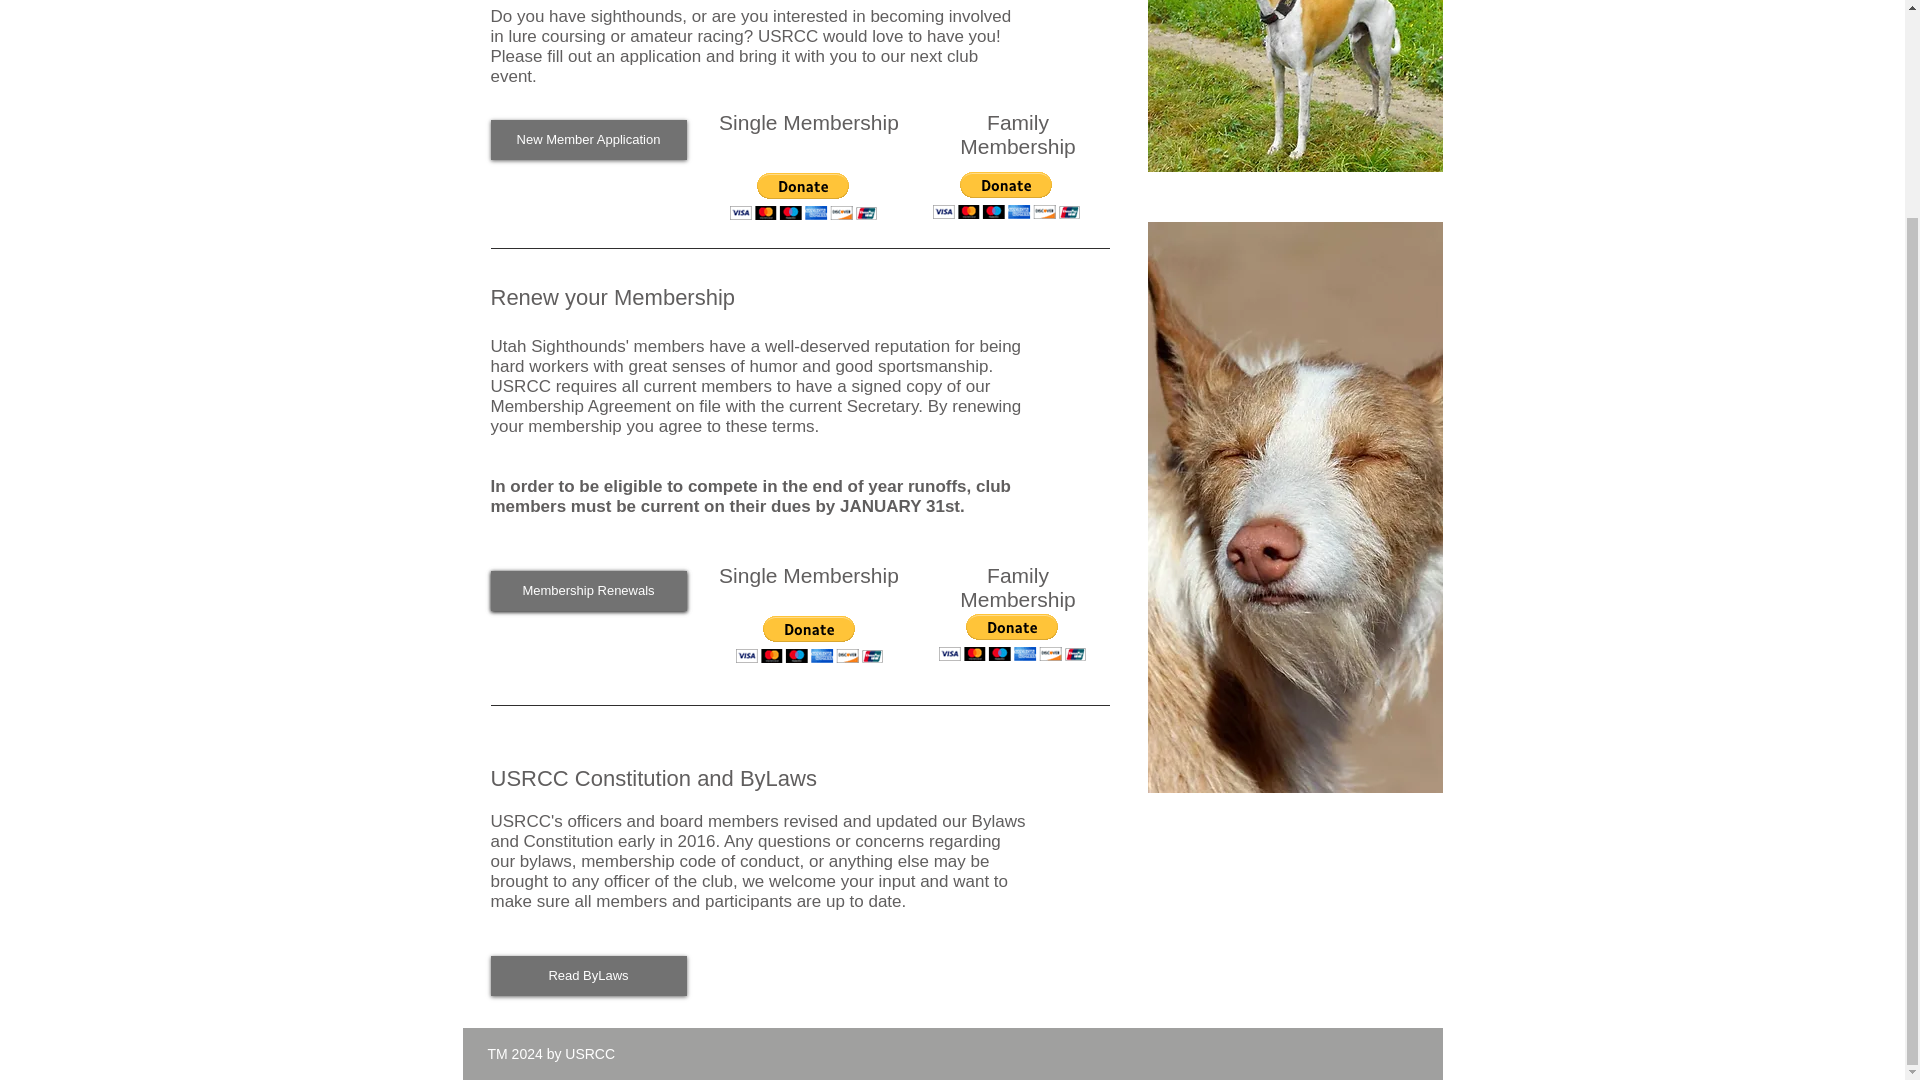 The width and height of the screenshot is (1920, 1080). Describe the element at coordinates (587, 591) in the screenshot. I see `Membership Renewals` at that location.